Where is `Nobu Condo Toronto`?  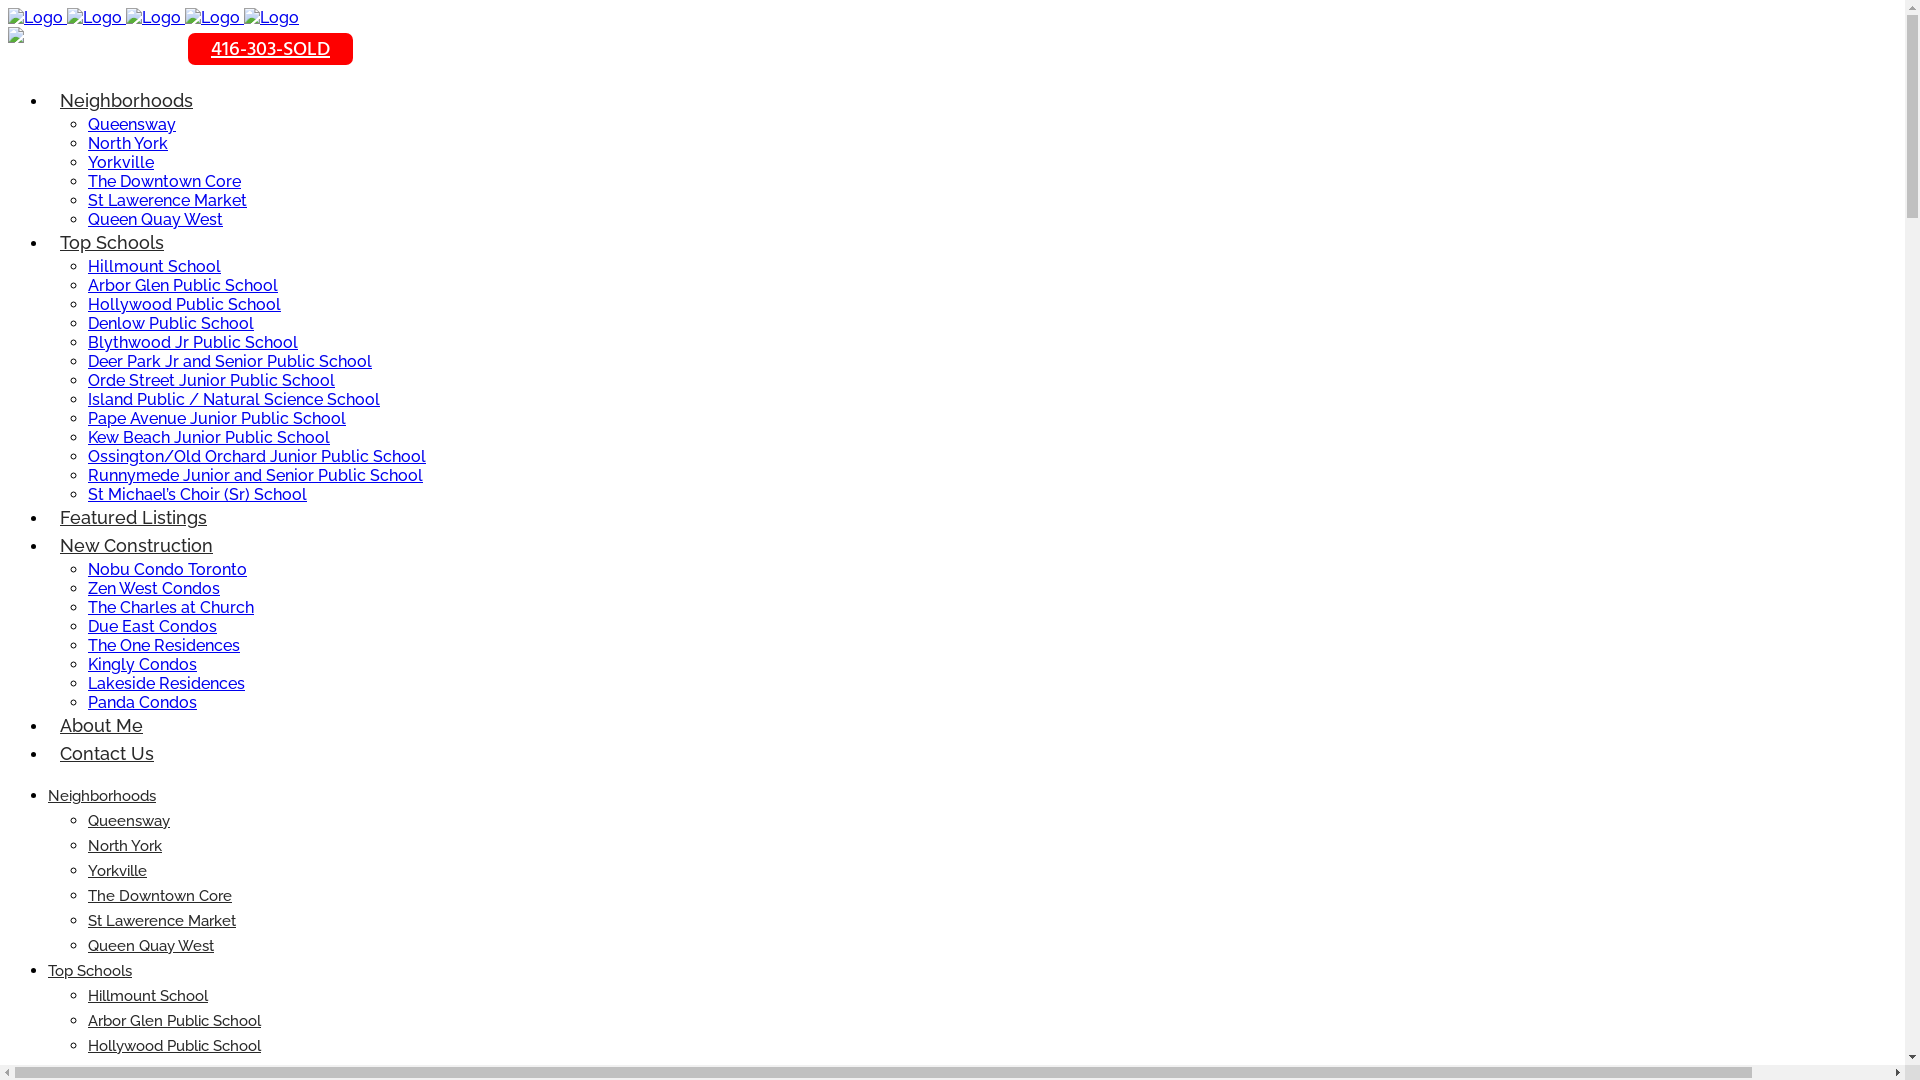 Nobu Condo Toronto is located at coordinates (167, 570).